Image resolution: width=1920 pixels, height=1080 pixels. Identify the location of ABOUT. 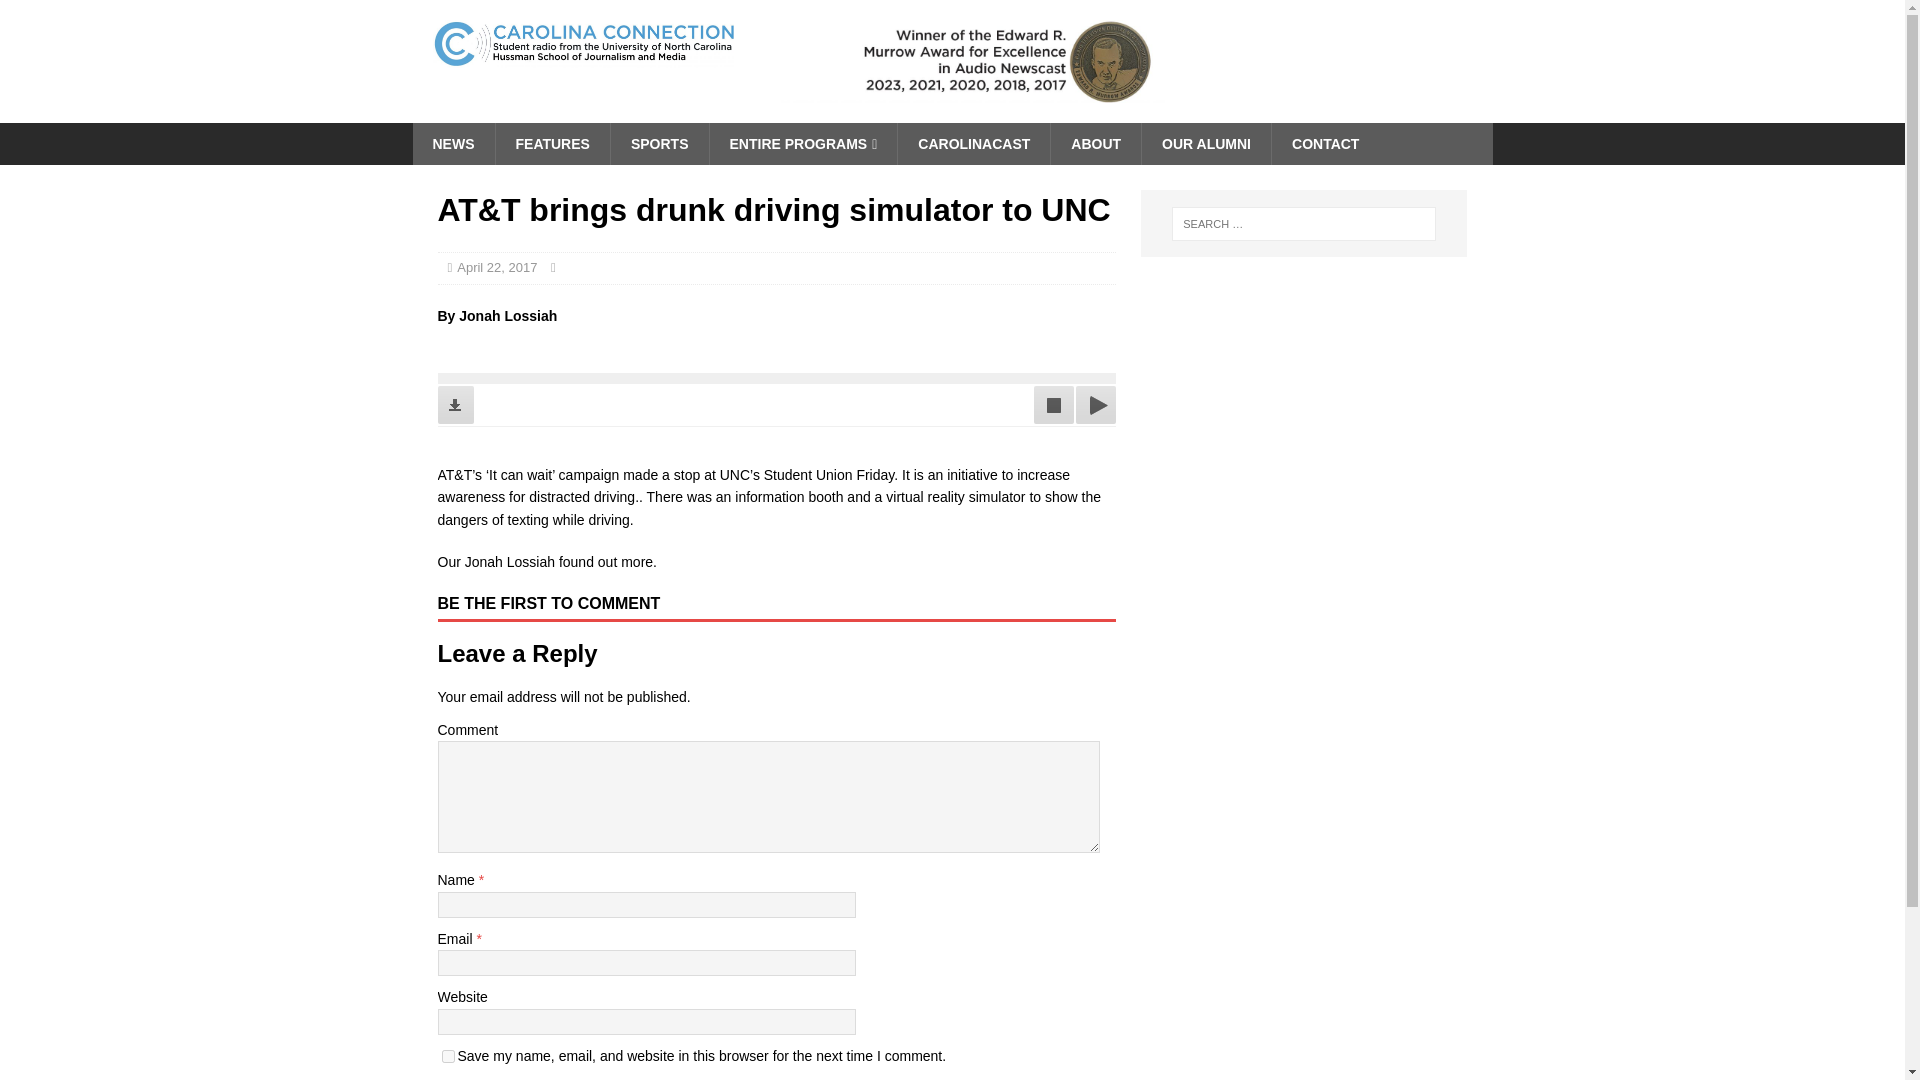
(1095, 144).